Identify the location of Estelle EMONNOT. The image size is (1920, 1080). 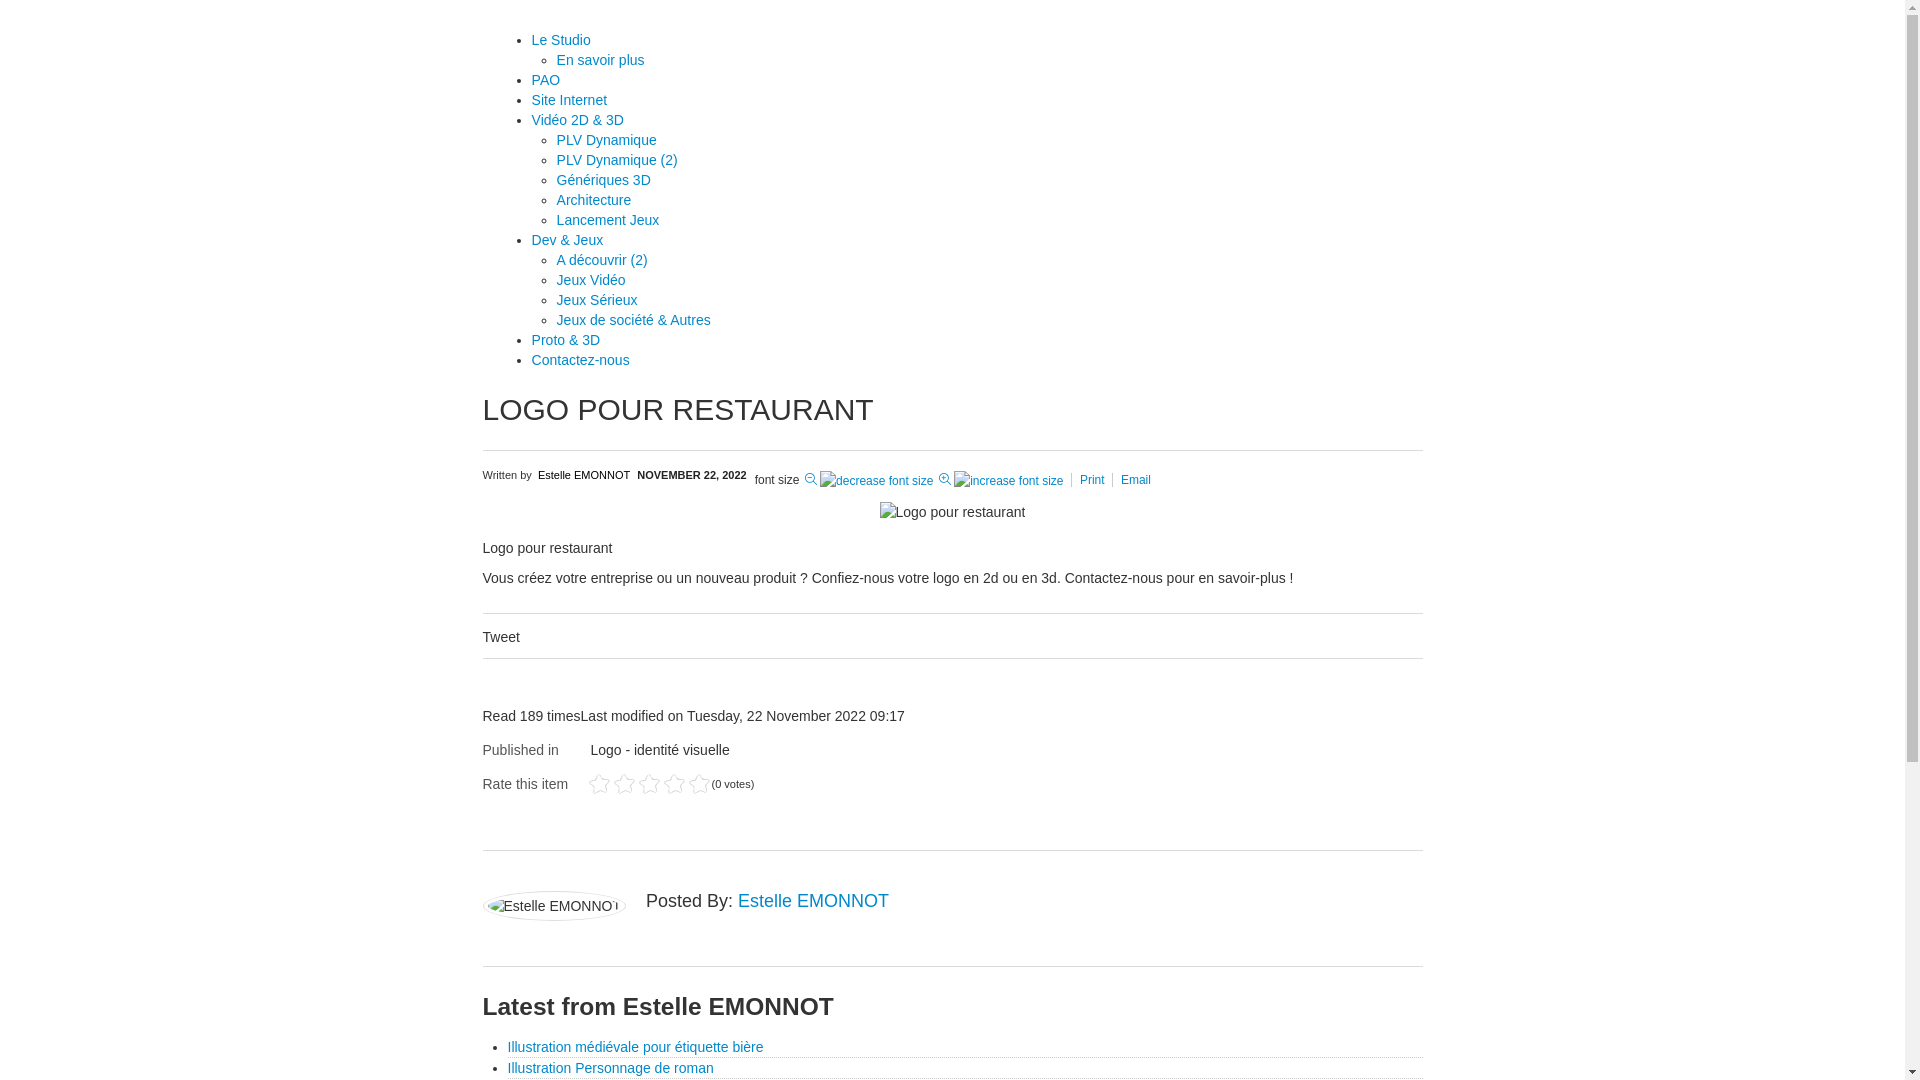
(584, 475).